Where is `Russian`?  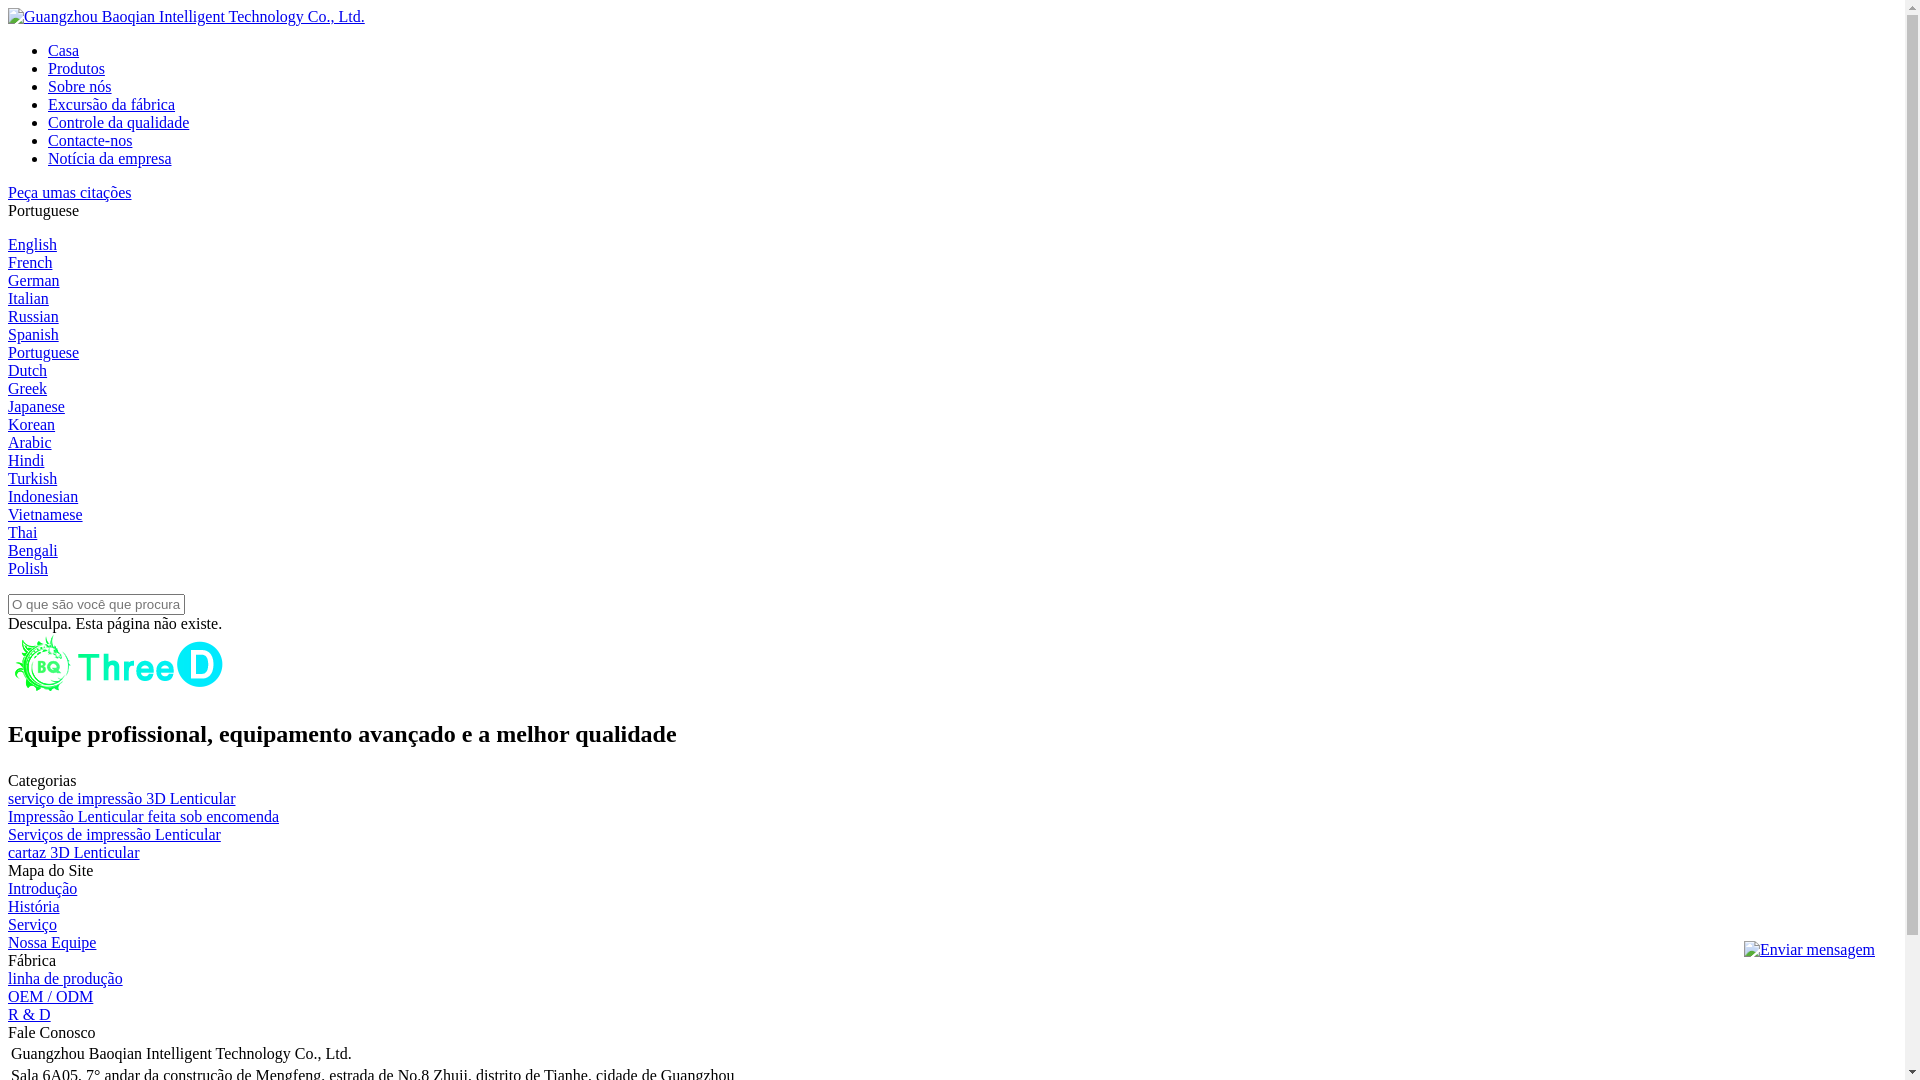
Russian is located at coordinates (34, 316).